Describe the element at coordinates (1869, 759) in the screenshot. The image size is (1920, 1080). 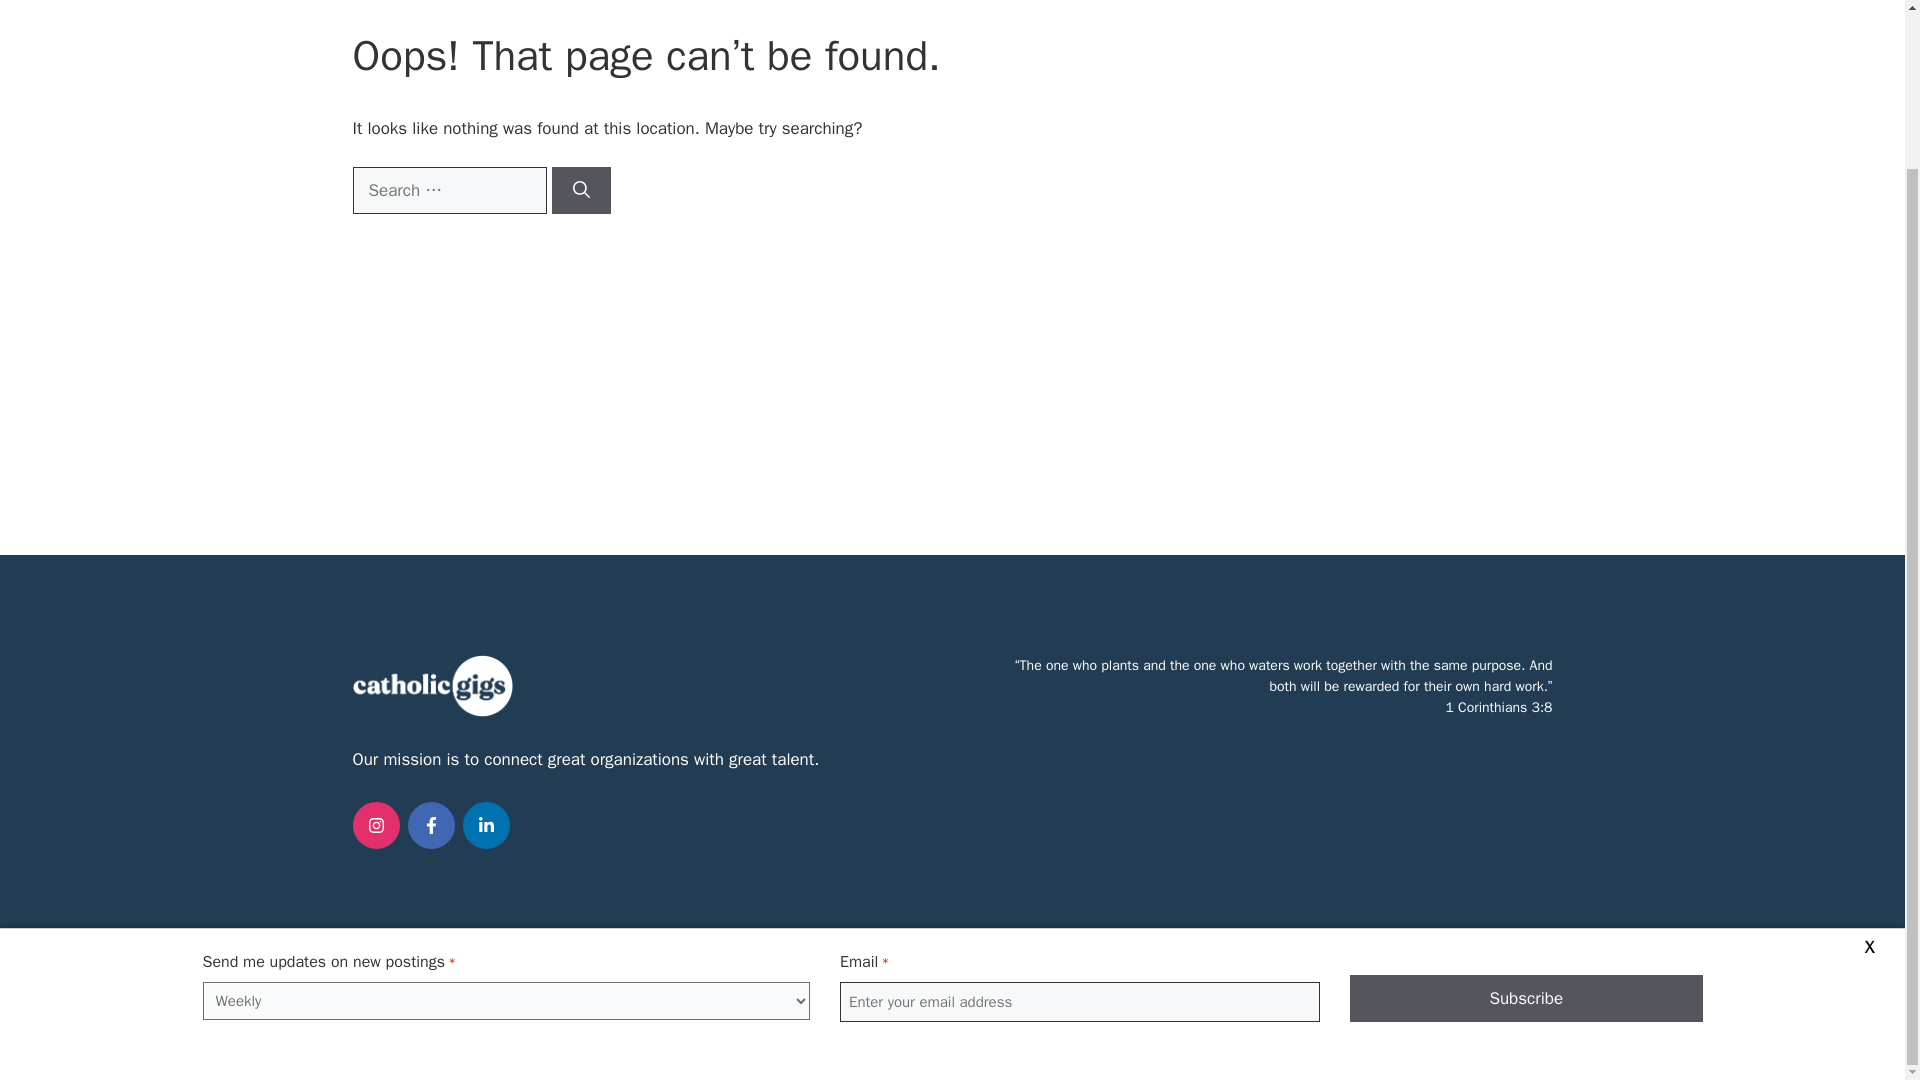
I see `x` at that location.